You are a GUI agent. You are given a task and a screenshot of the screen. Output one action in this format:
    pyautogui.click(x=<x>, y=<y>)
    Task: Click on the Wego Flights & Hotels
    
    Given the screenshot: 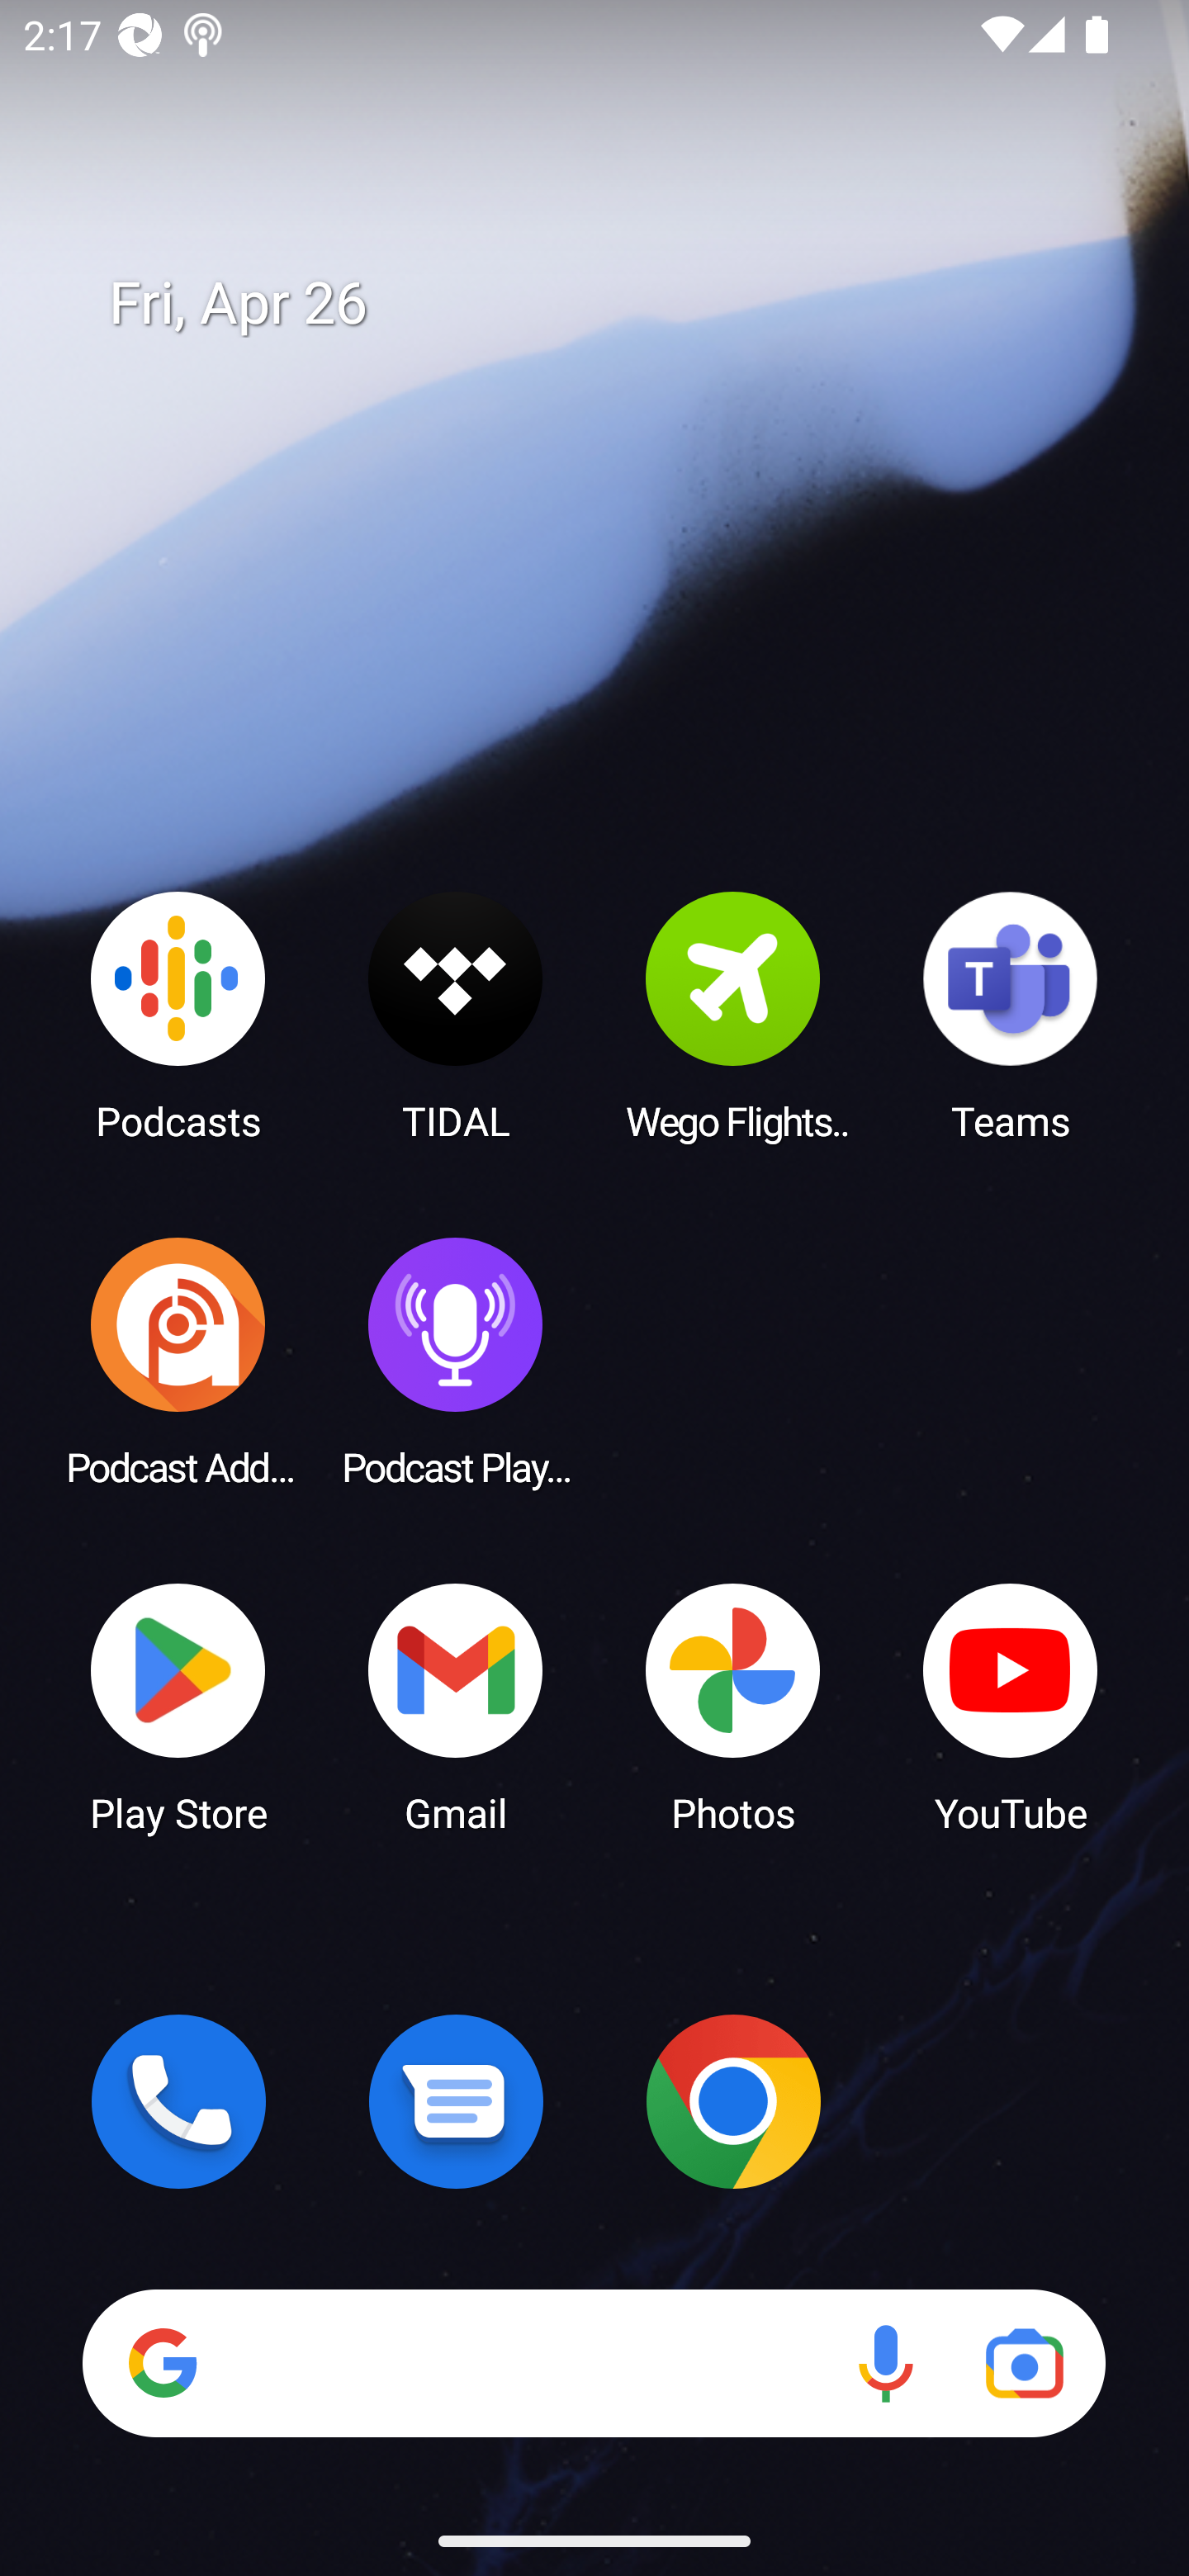 What is the action you would take?
    pyautogui.click(x=733, y=1015)
    